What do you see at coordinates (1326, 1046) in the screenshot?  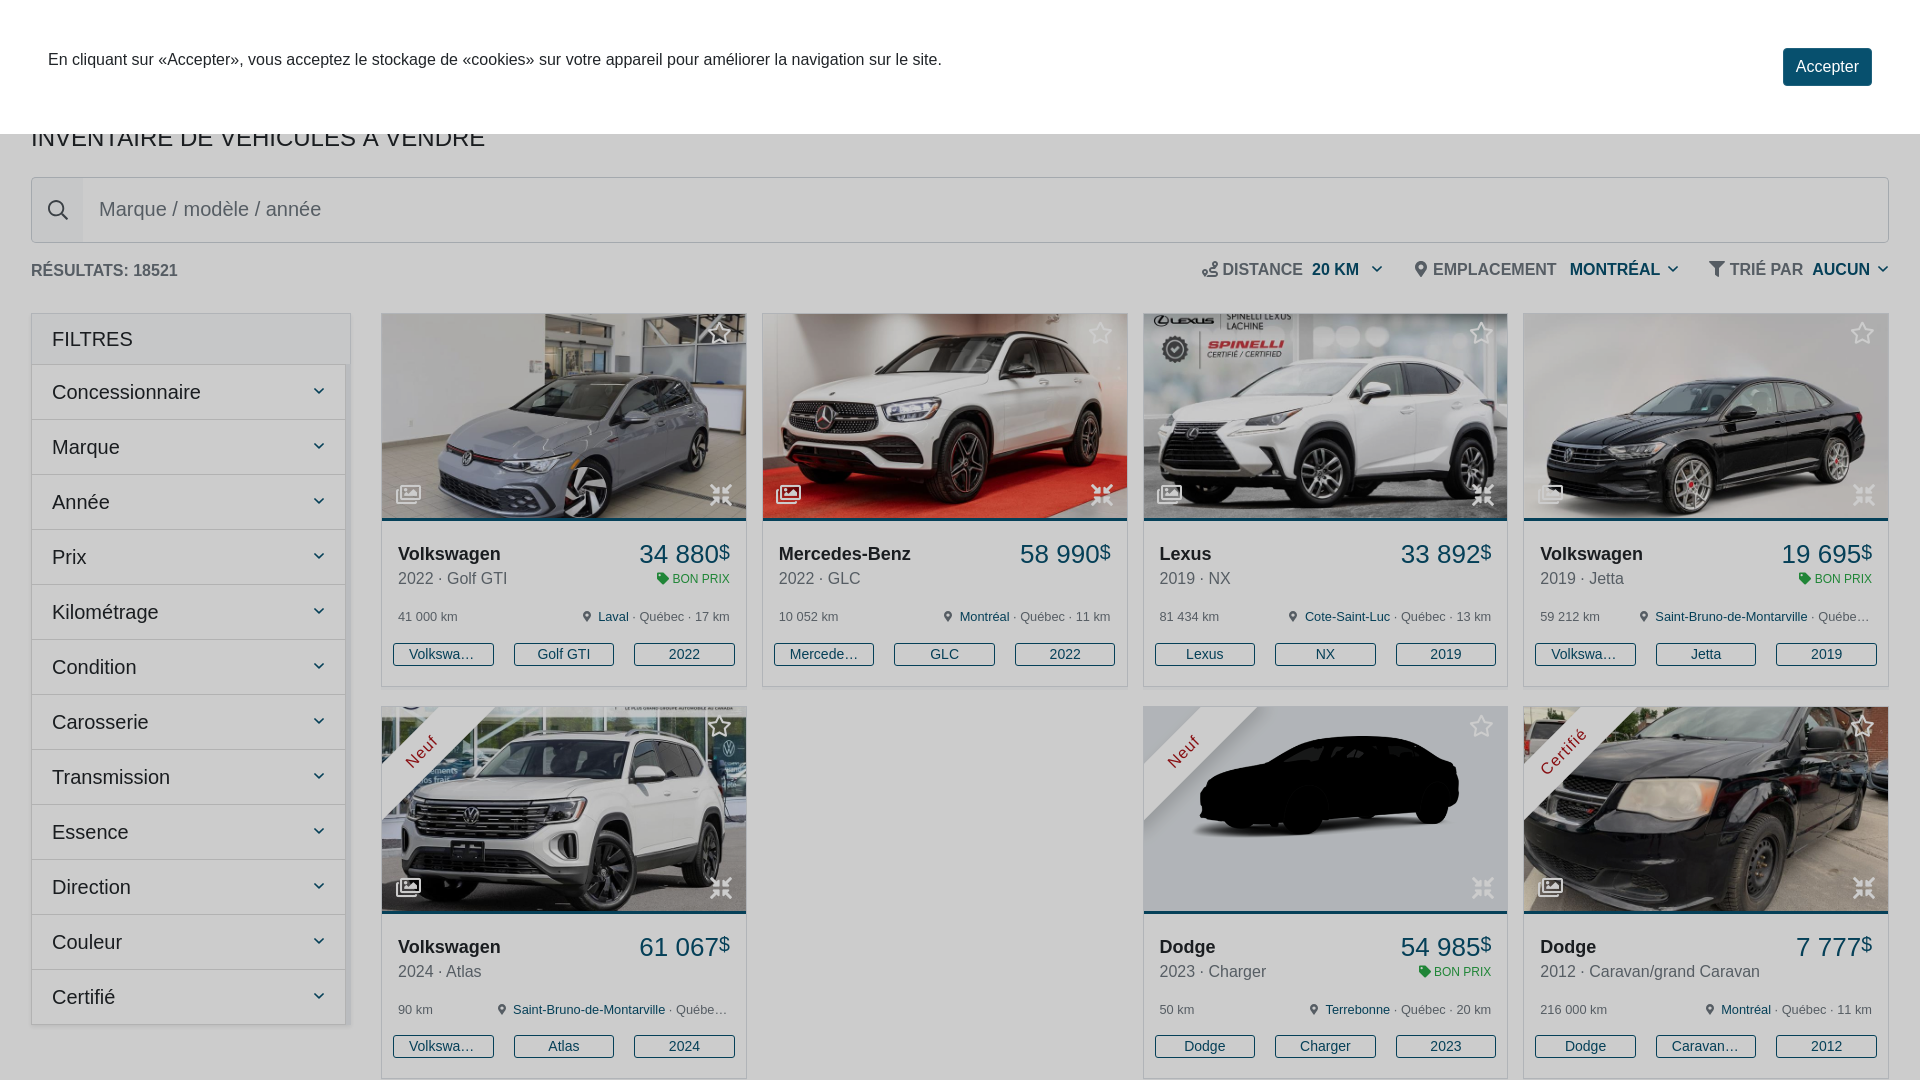 I see `Charger` at bounding box center [1326, 1046].